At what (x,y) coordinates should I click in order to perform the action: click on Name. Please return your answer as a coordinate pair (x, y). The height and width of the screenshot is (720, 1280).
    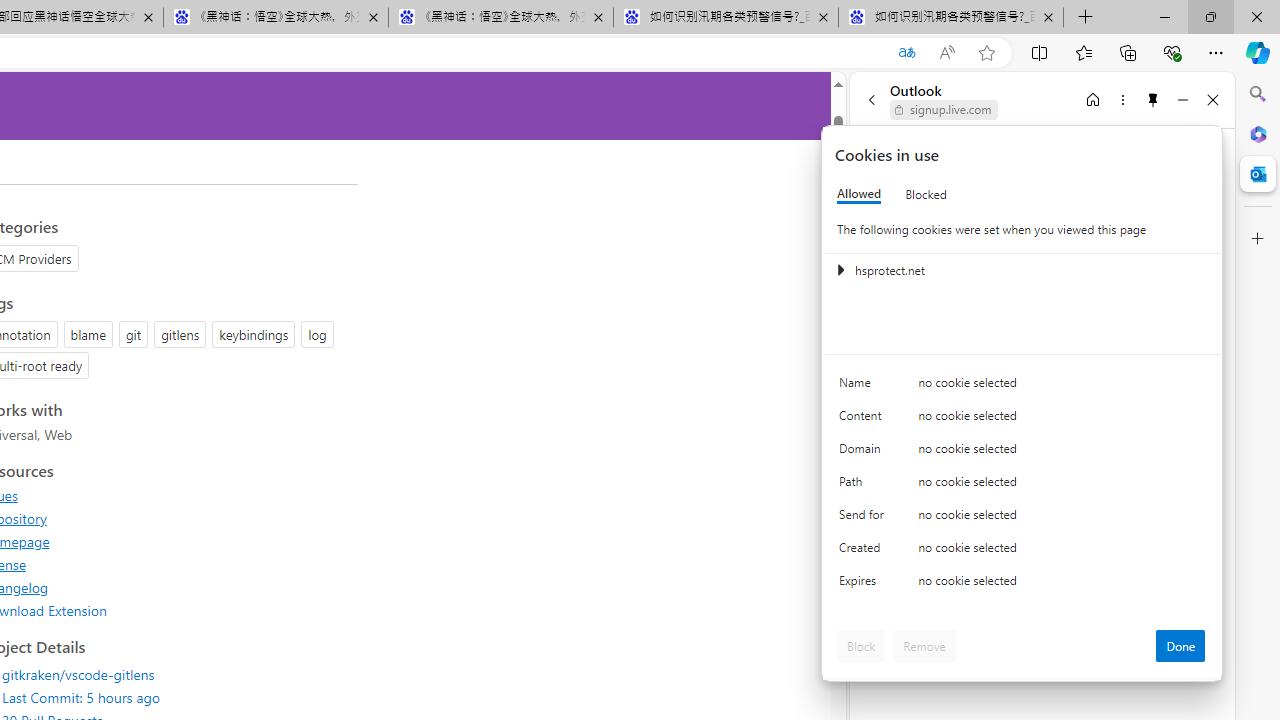
    Looking at the image, I should click on (864, 388).